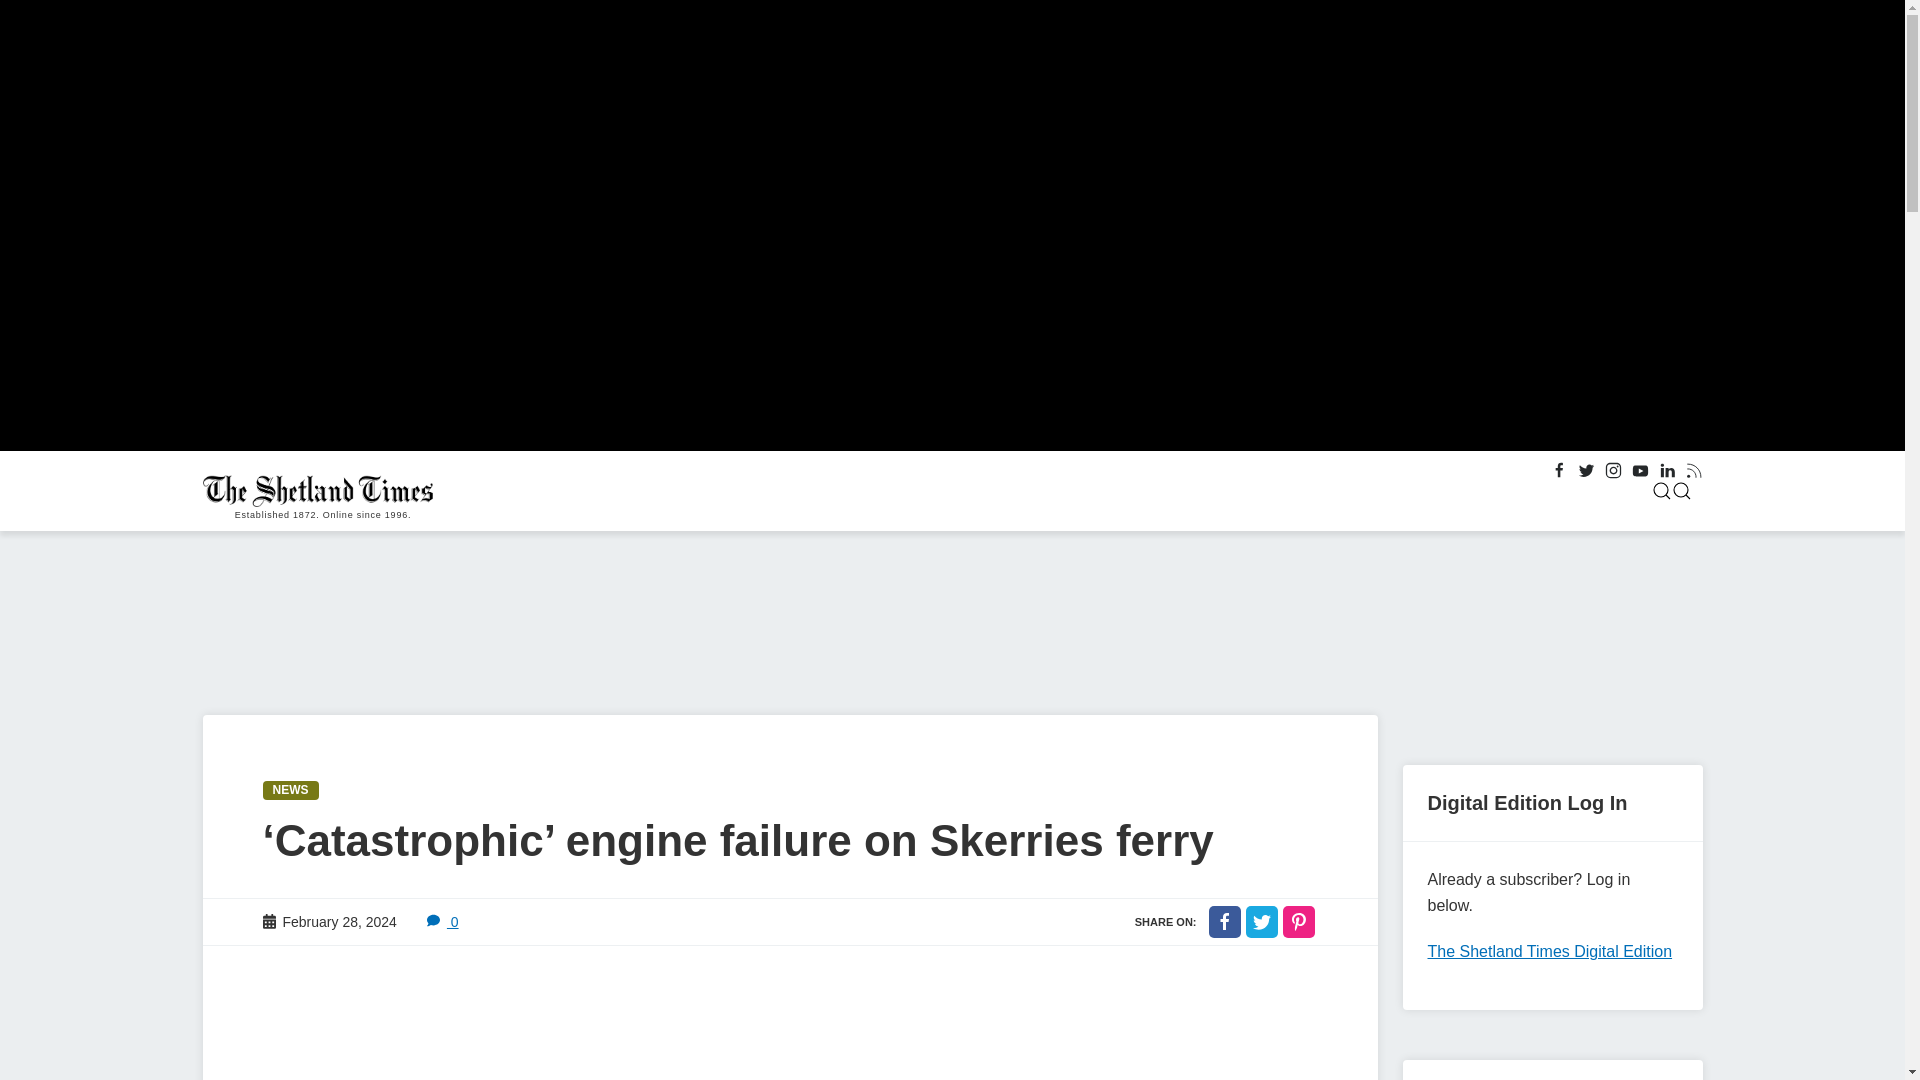  What do you see at coordinates (442, 921) in the screenshot?
I see `0` at bounding box center [442, 921].